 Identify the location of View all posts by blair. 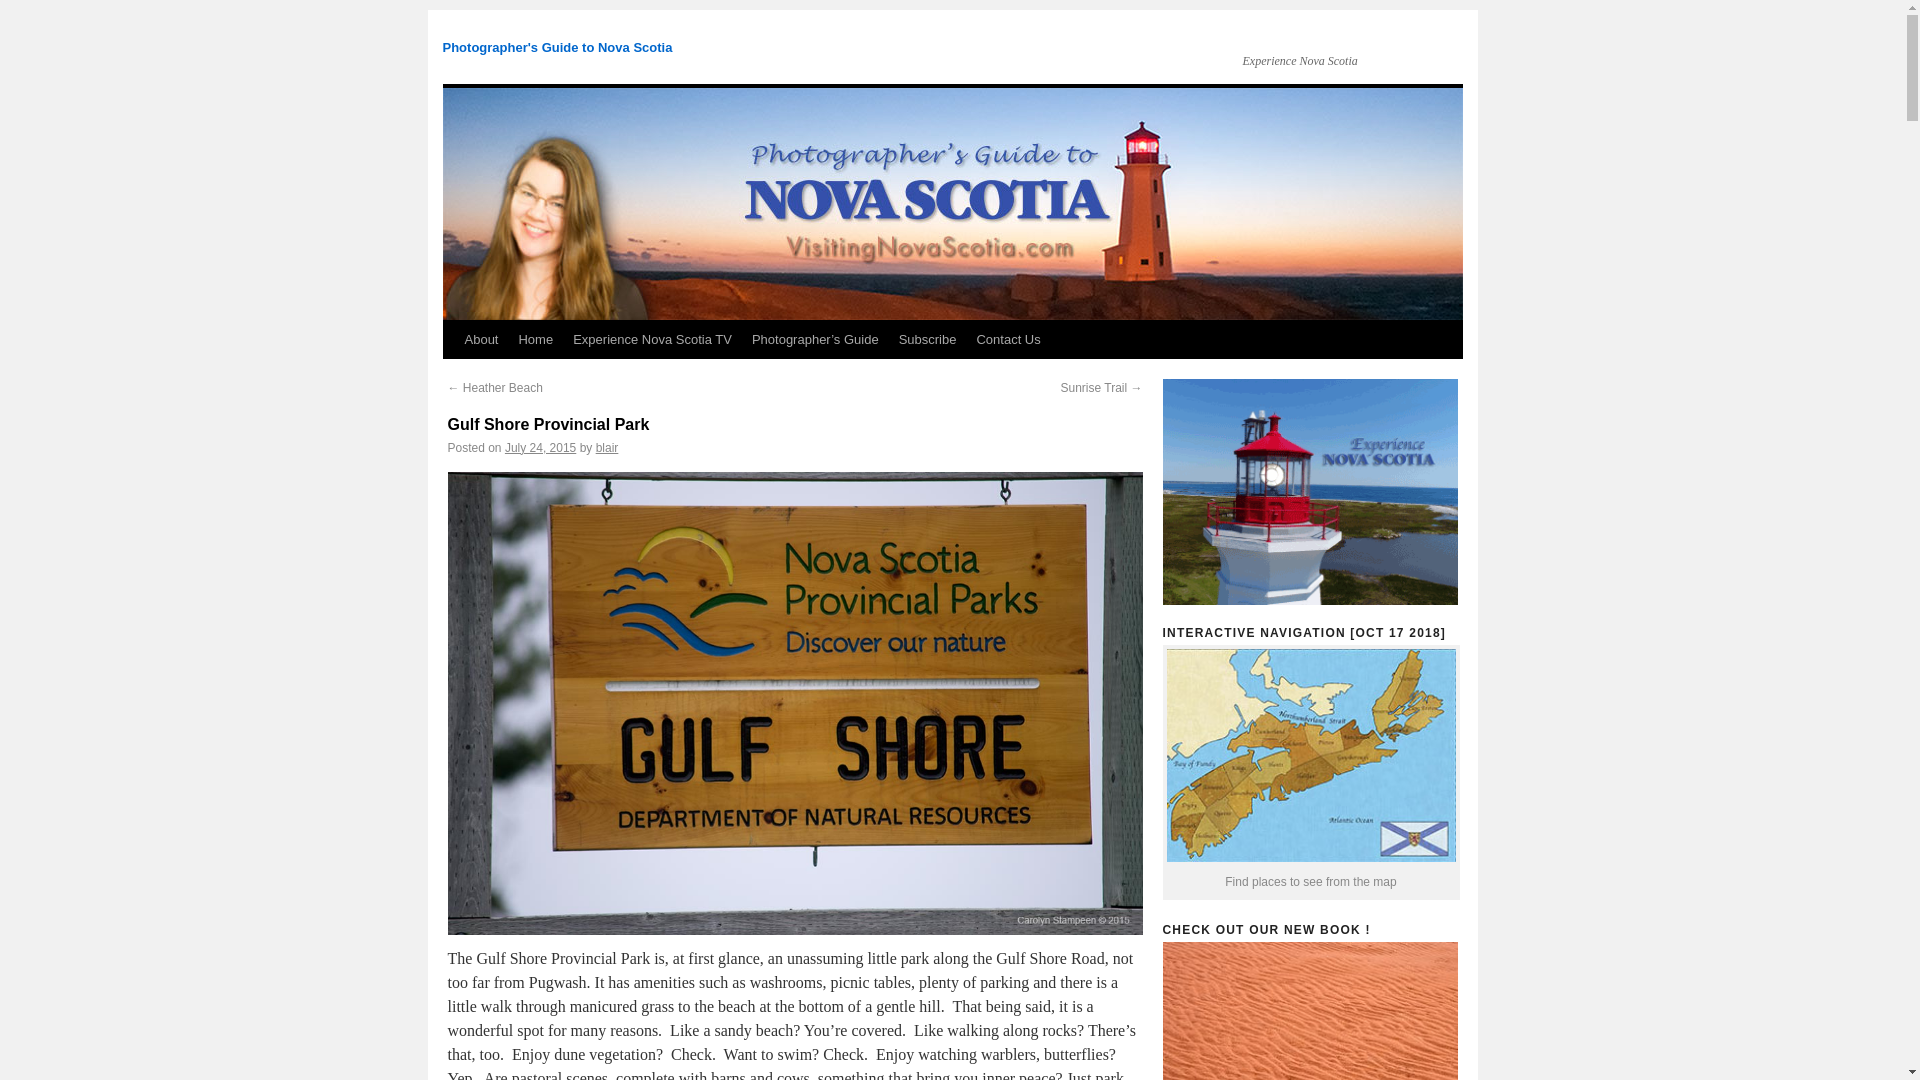
(606, 447).